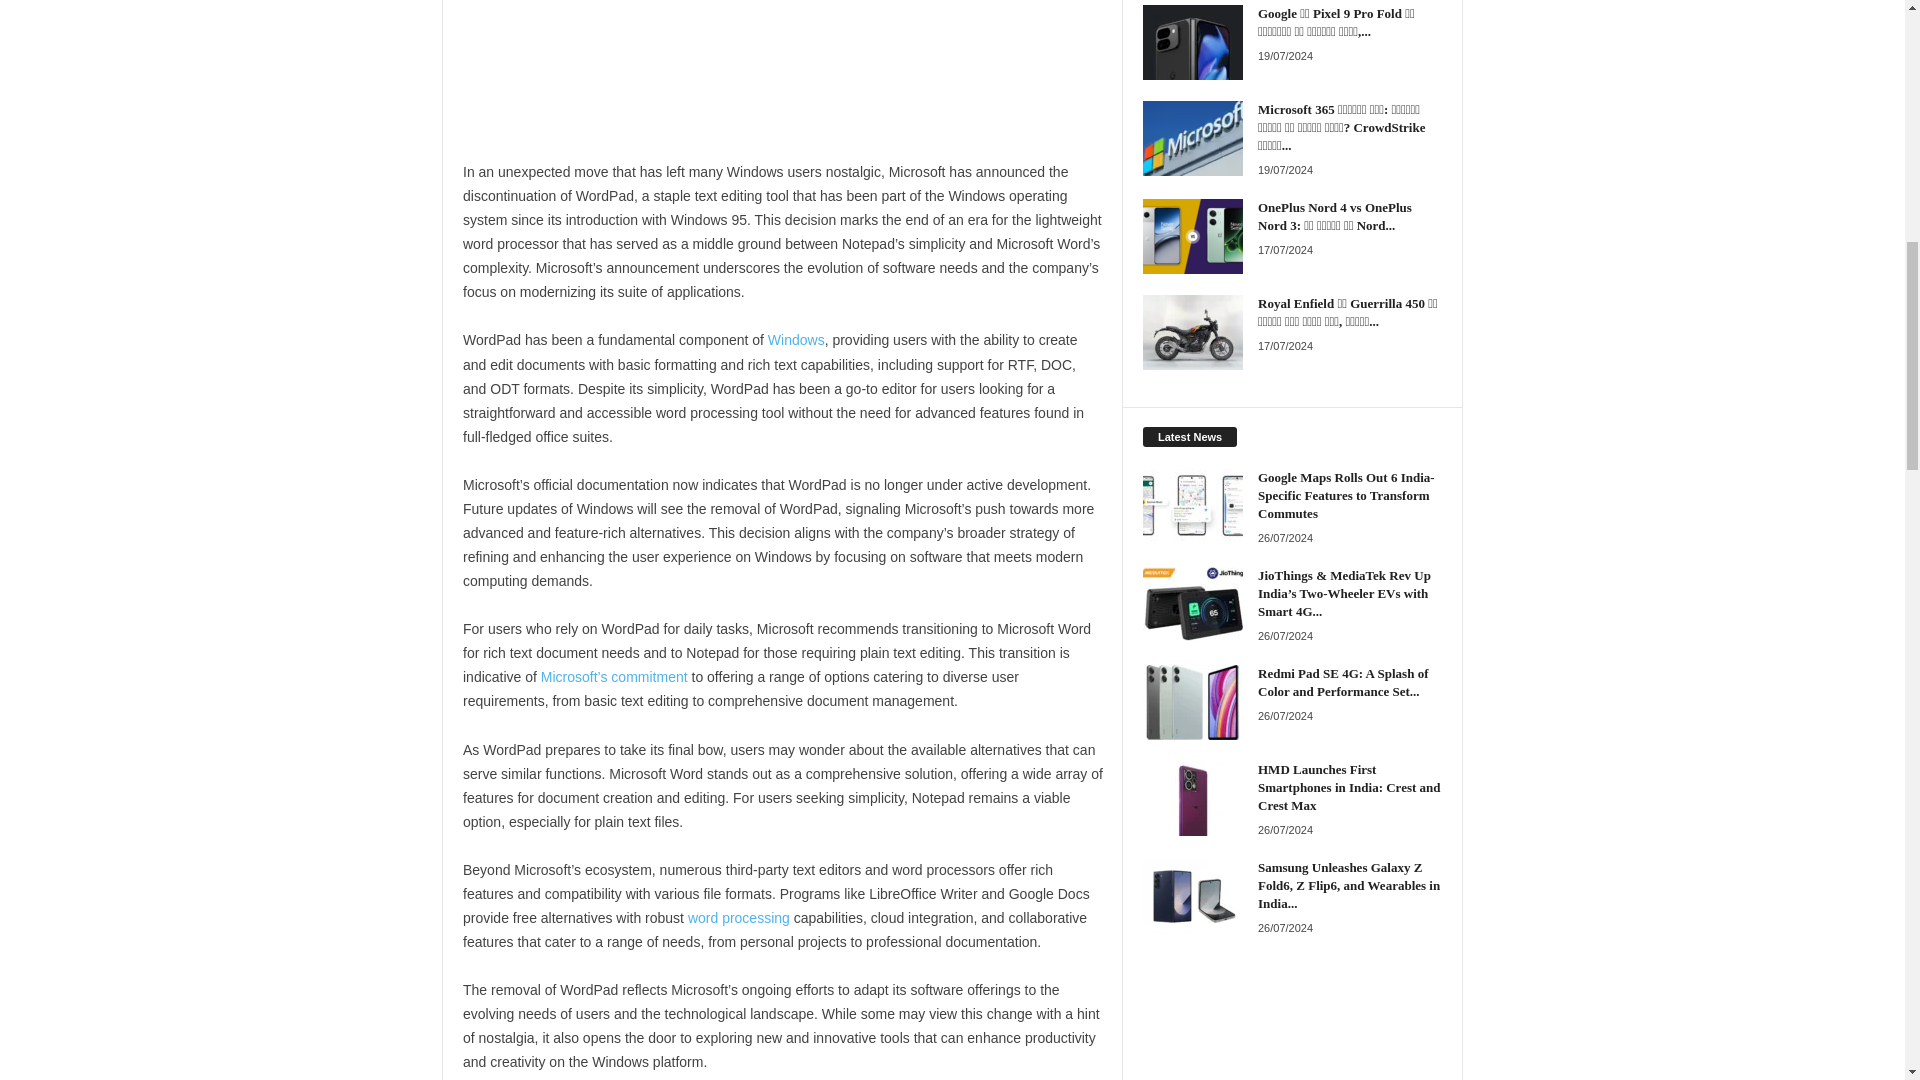 The width and height of the screenshot is (1920, 1080). I want to click on Advertisement, so click(782, 80).